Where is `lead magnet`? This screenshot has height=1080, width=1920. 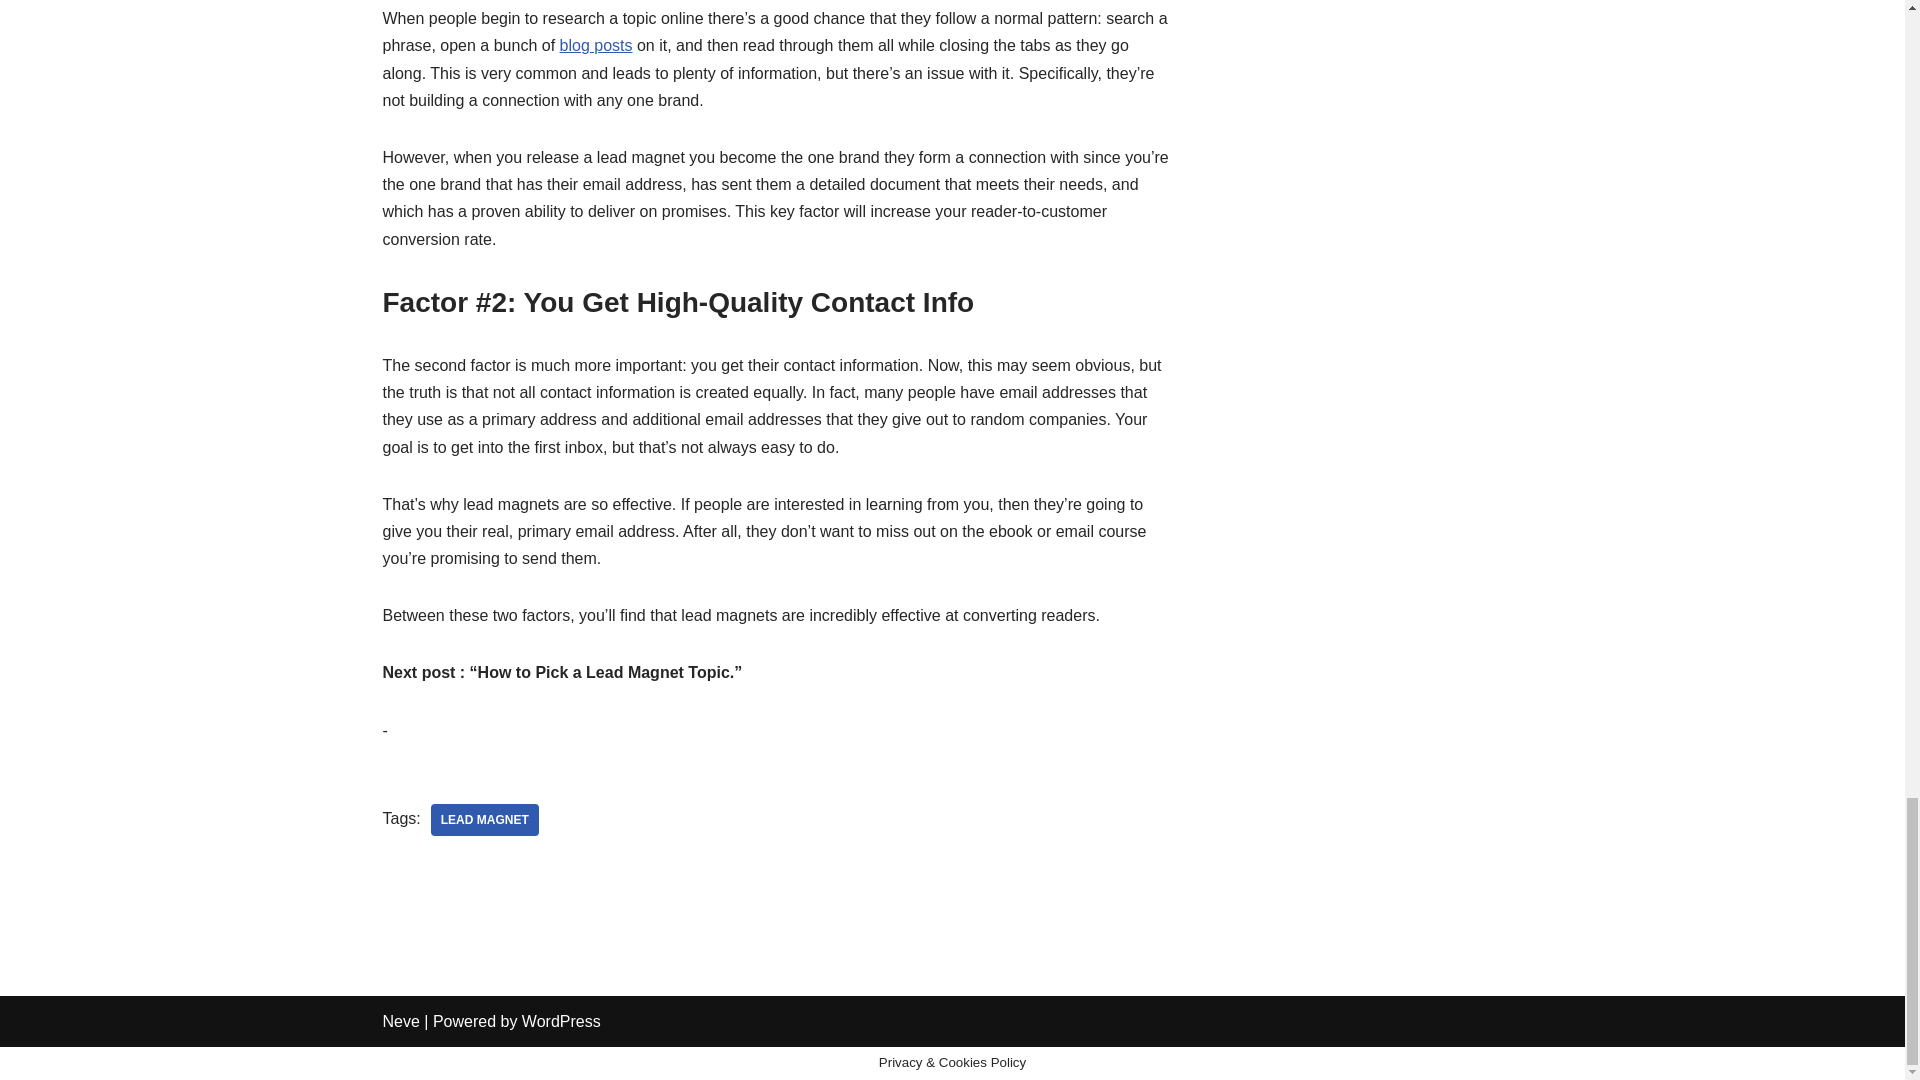
lead magnet is located at coordinates (484, 819).